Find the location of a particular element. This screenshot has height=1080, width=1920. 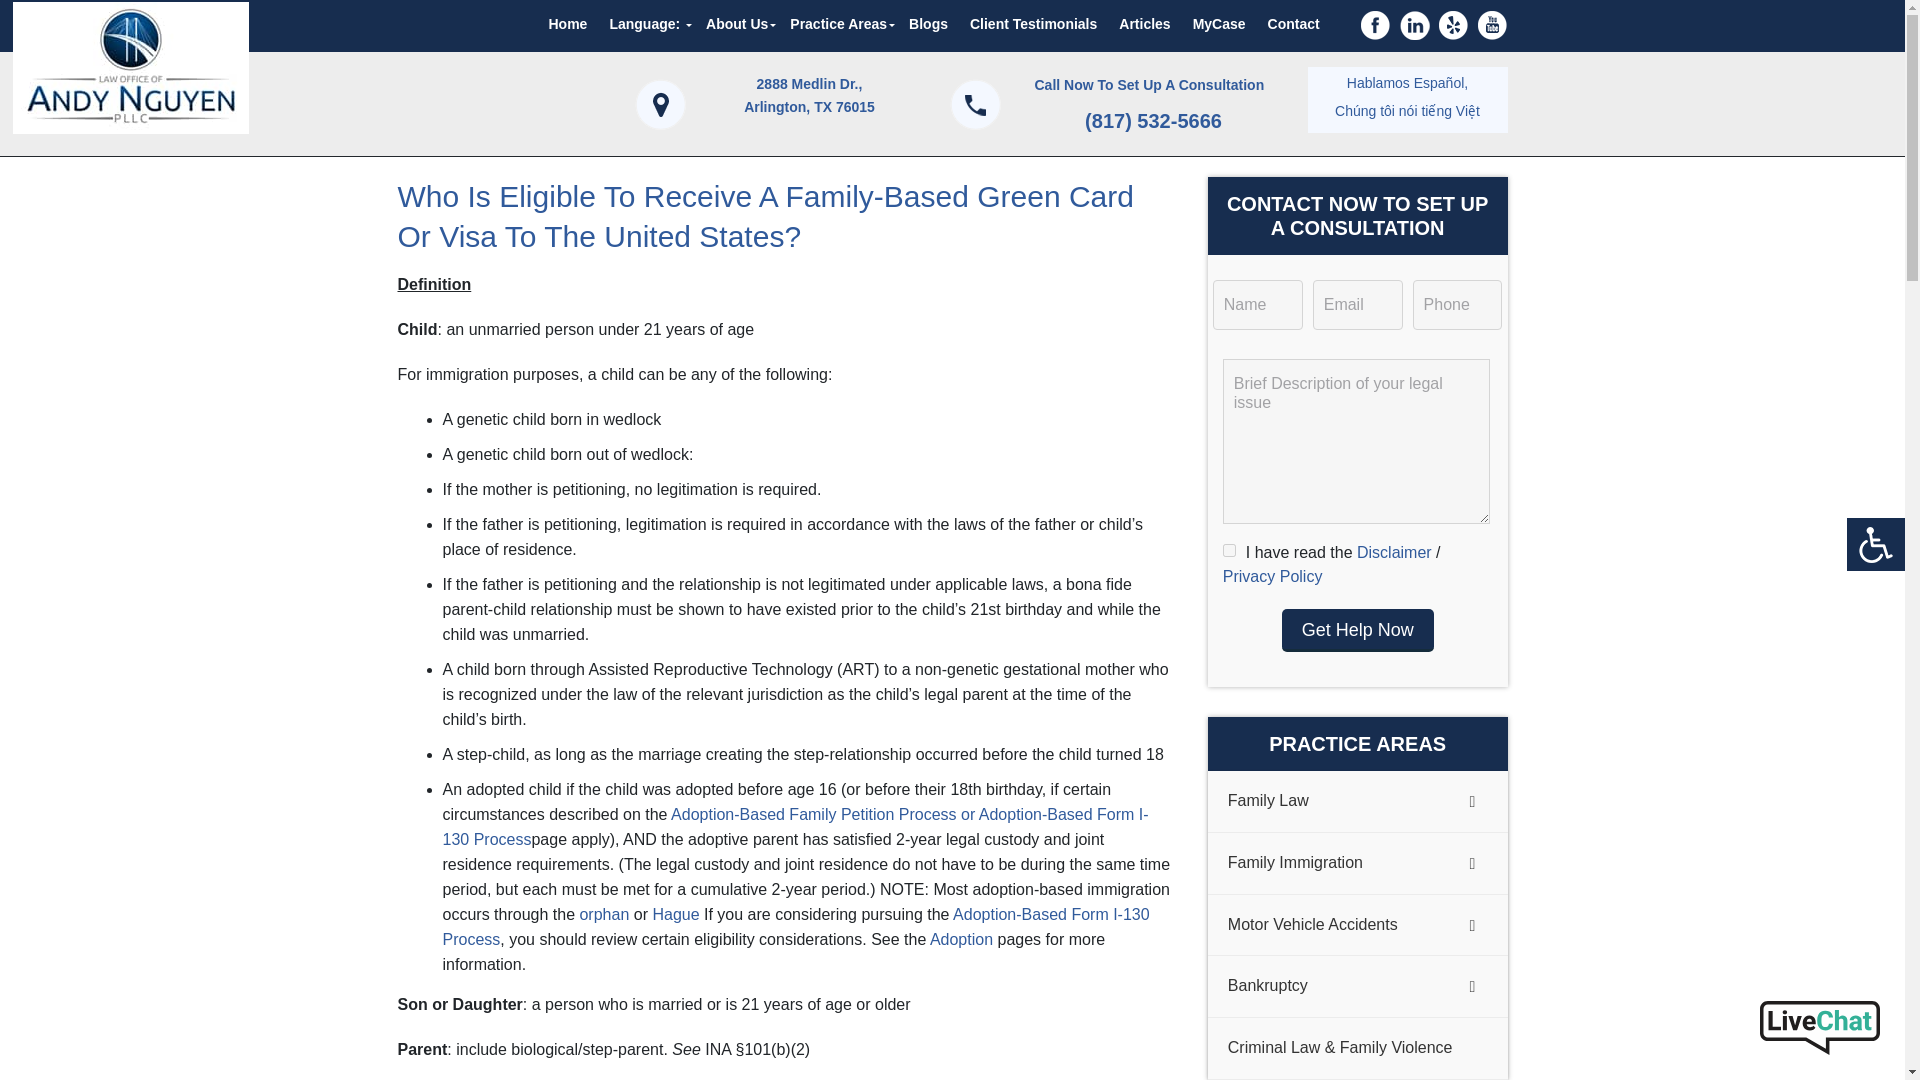

About Us is located at coordinates (737, 24).